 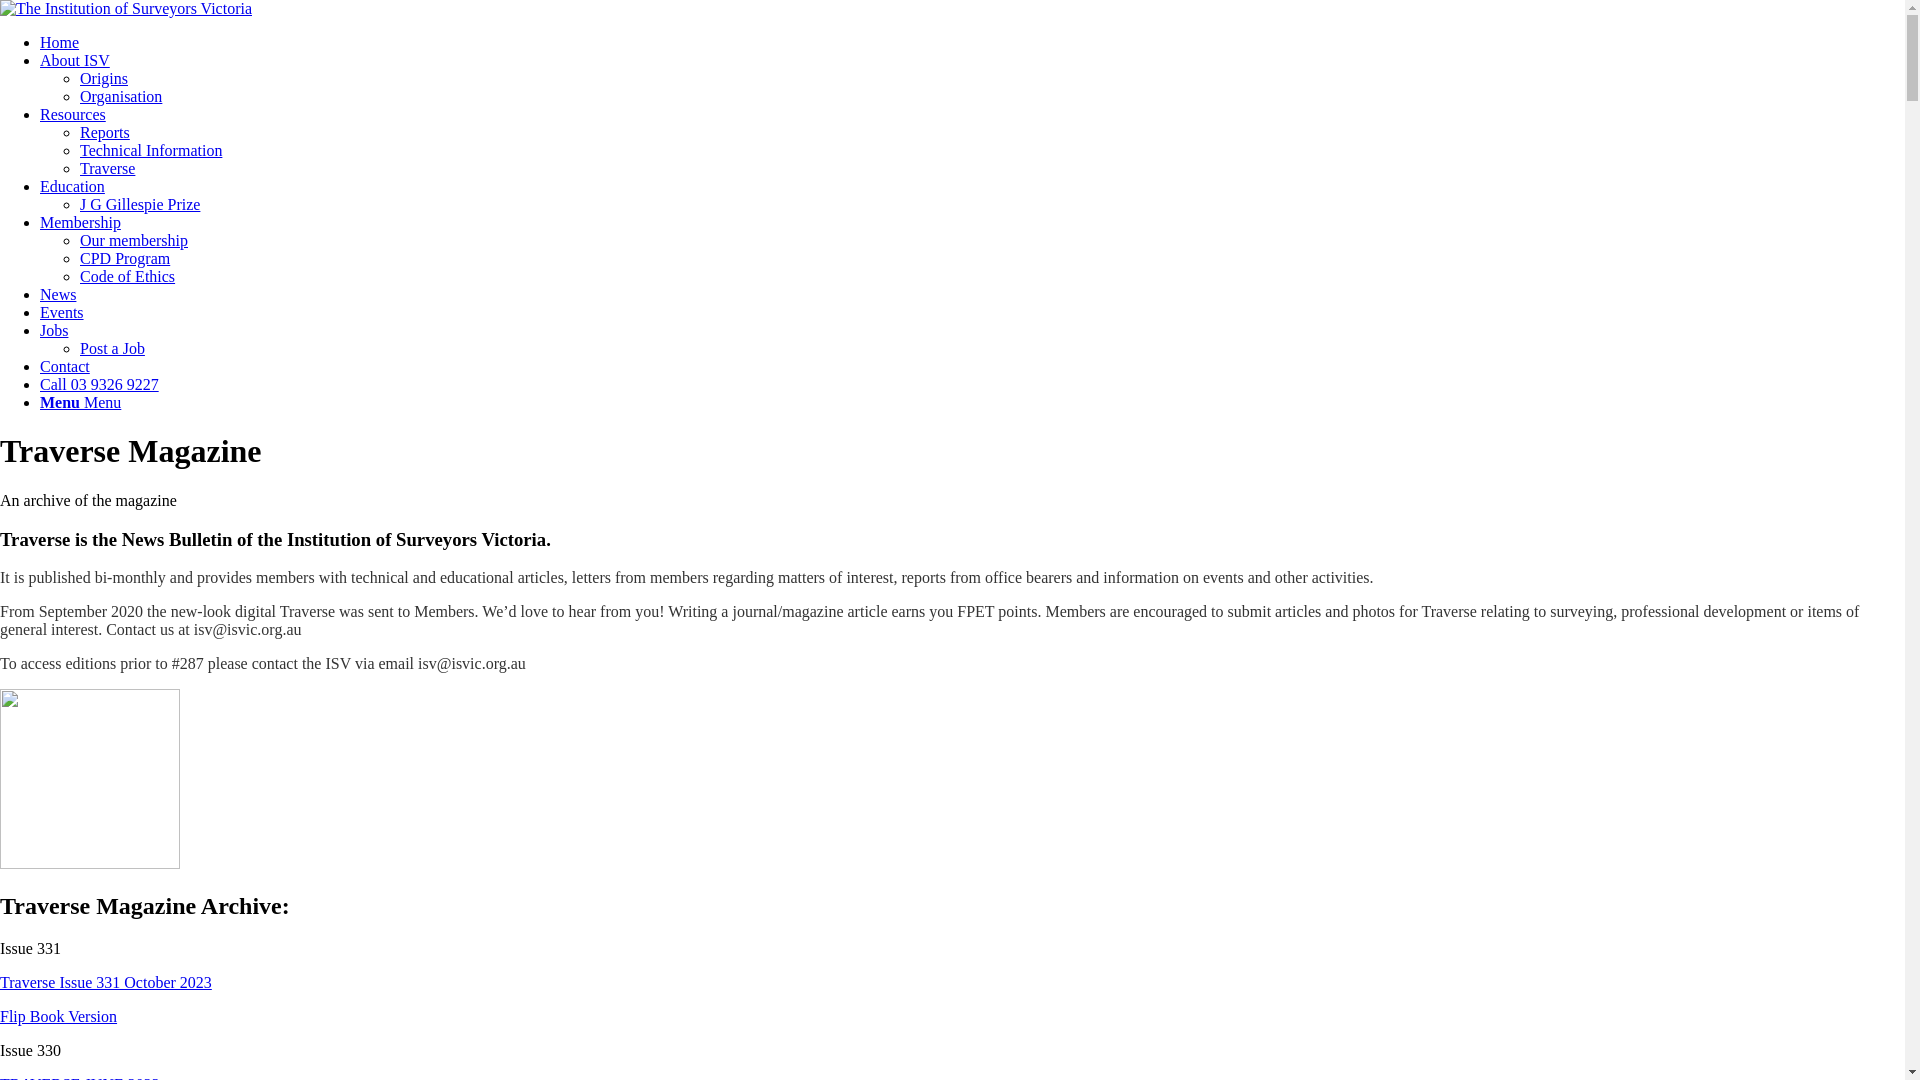 I want to click on Contact, so click(x=65, y=366).